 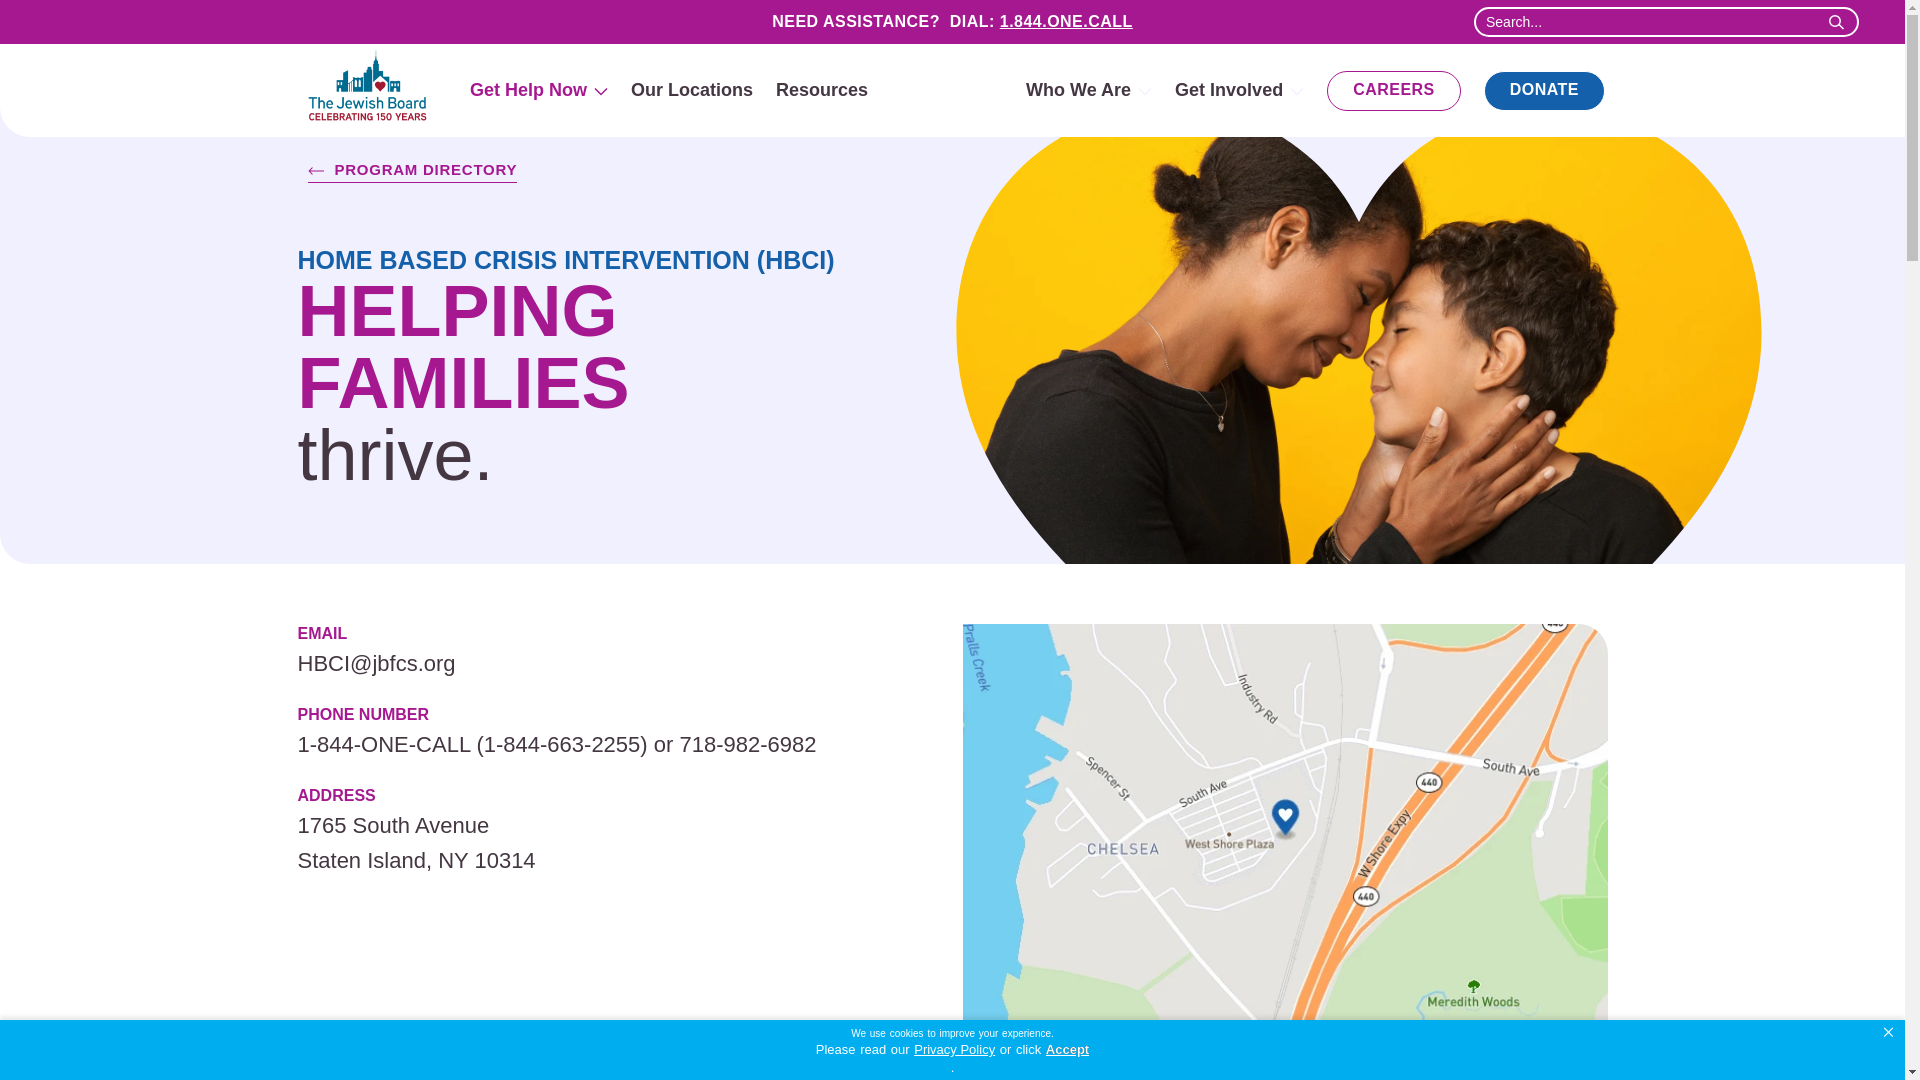 What do you see at coordinates (1088, 89) in the screenshot?
I see `Who We Are` at bounding box center [1088, 89].